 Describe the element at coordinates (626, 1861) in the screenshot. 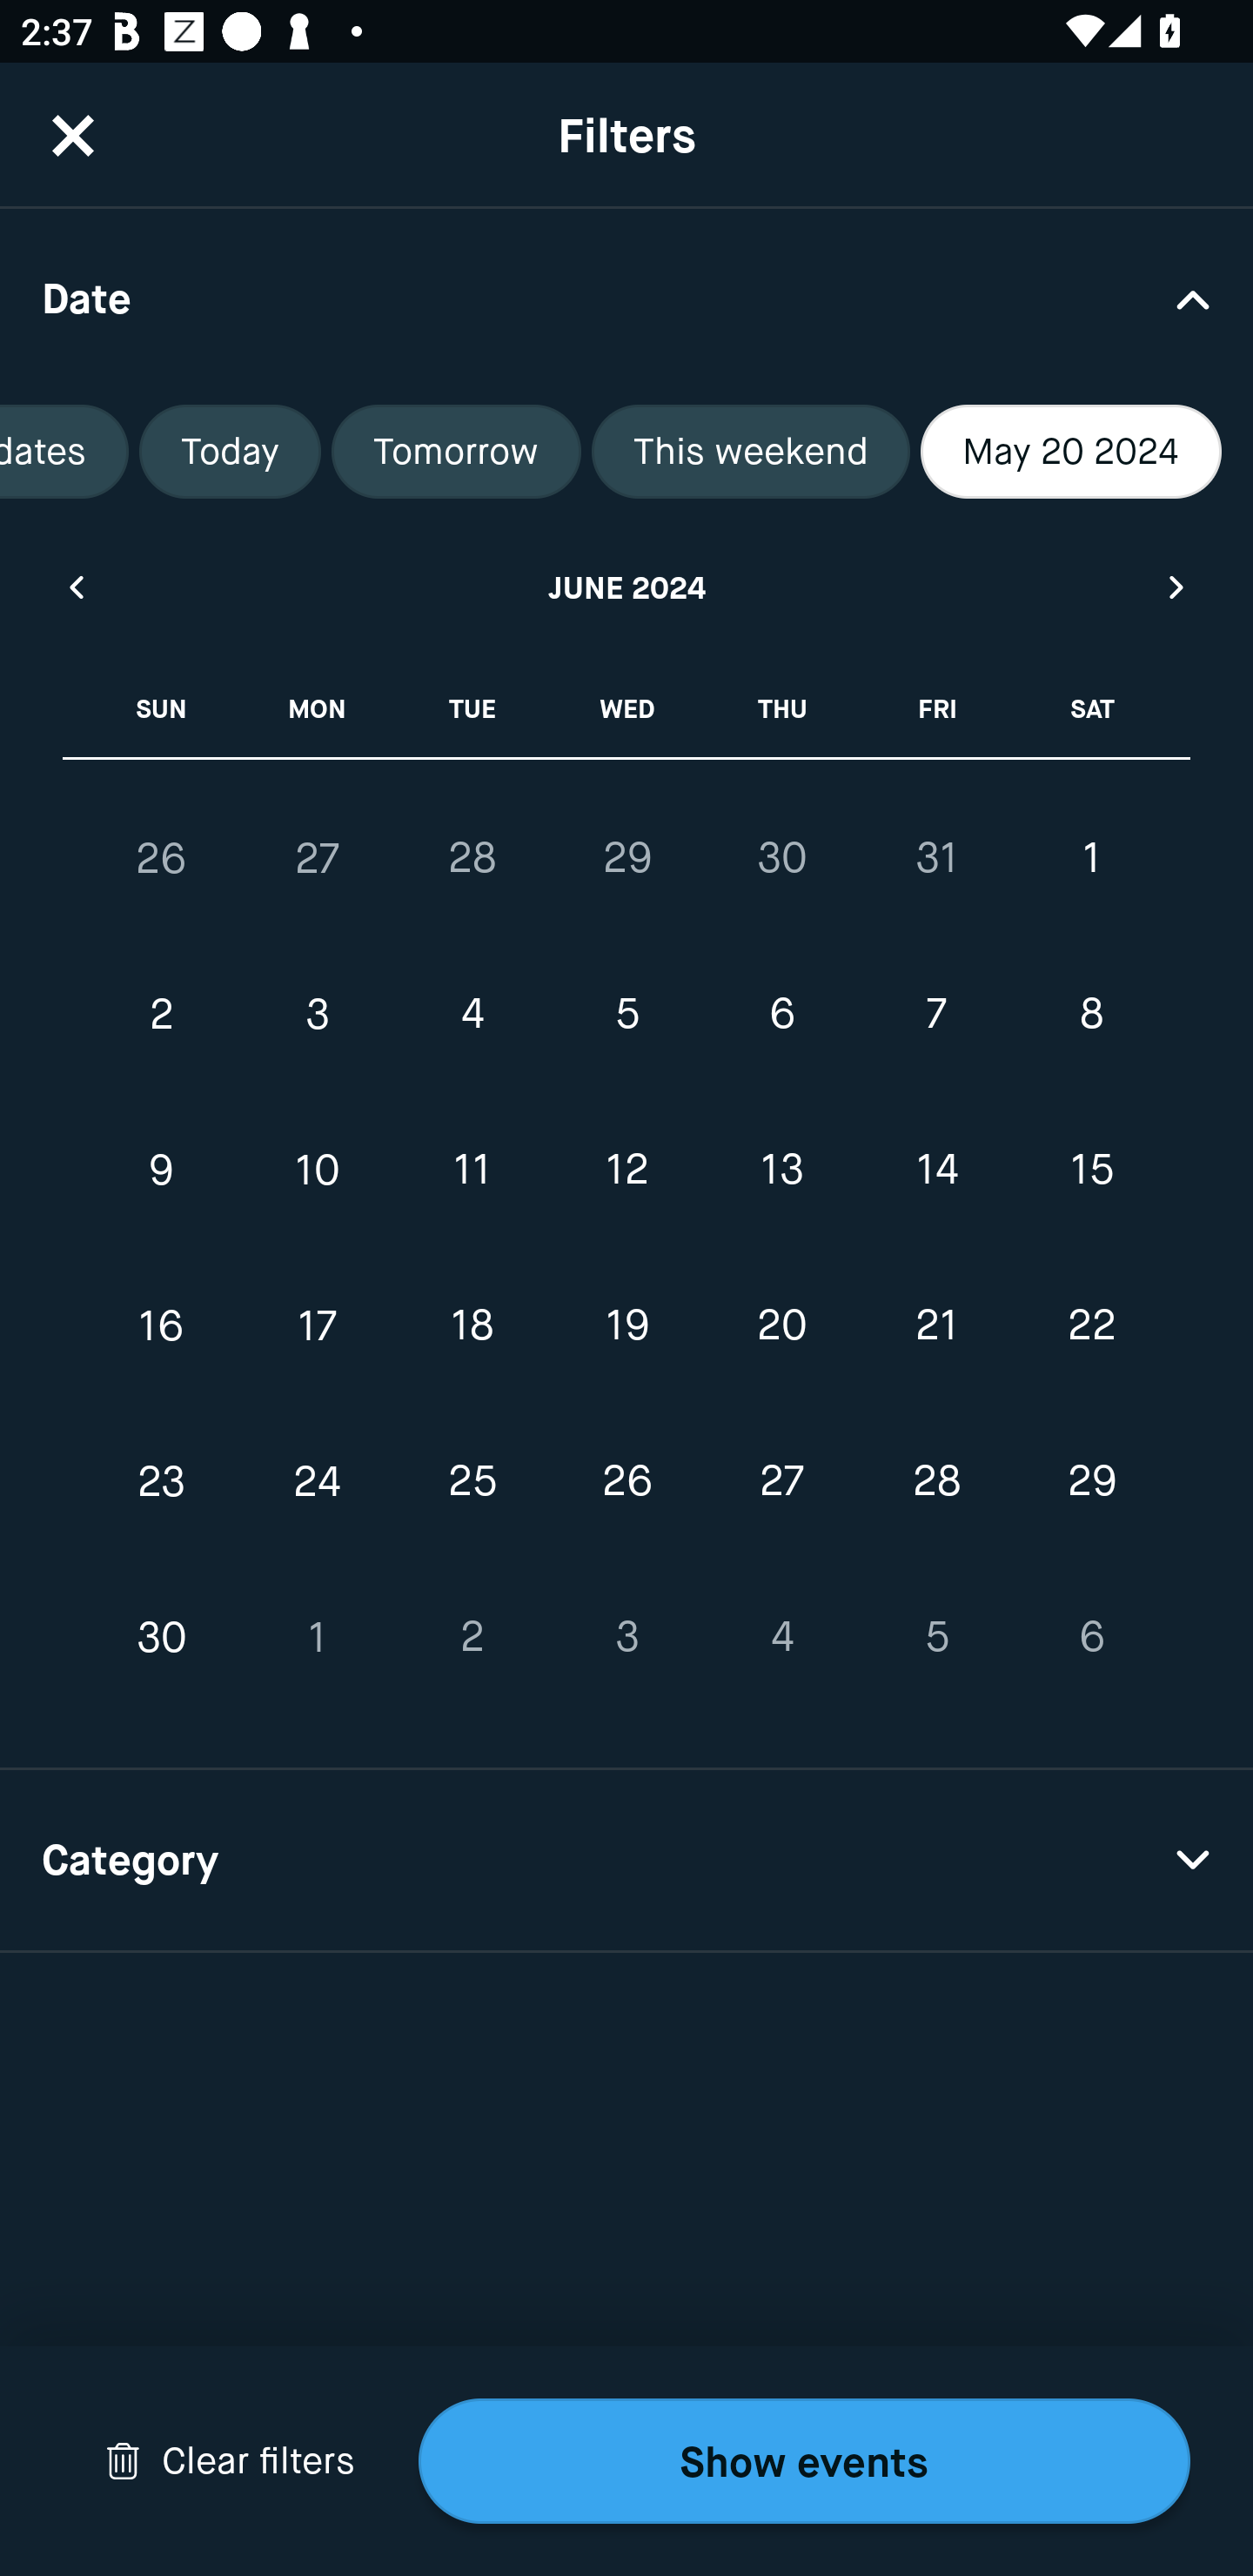

I see `Category Drop Down Arrow` at that location.